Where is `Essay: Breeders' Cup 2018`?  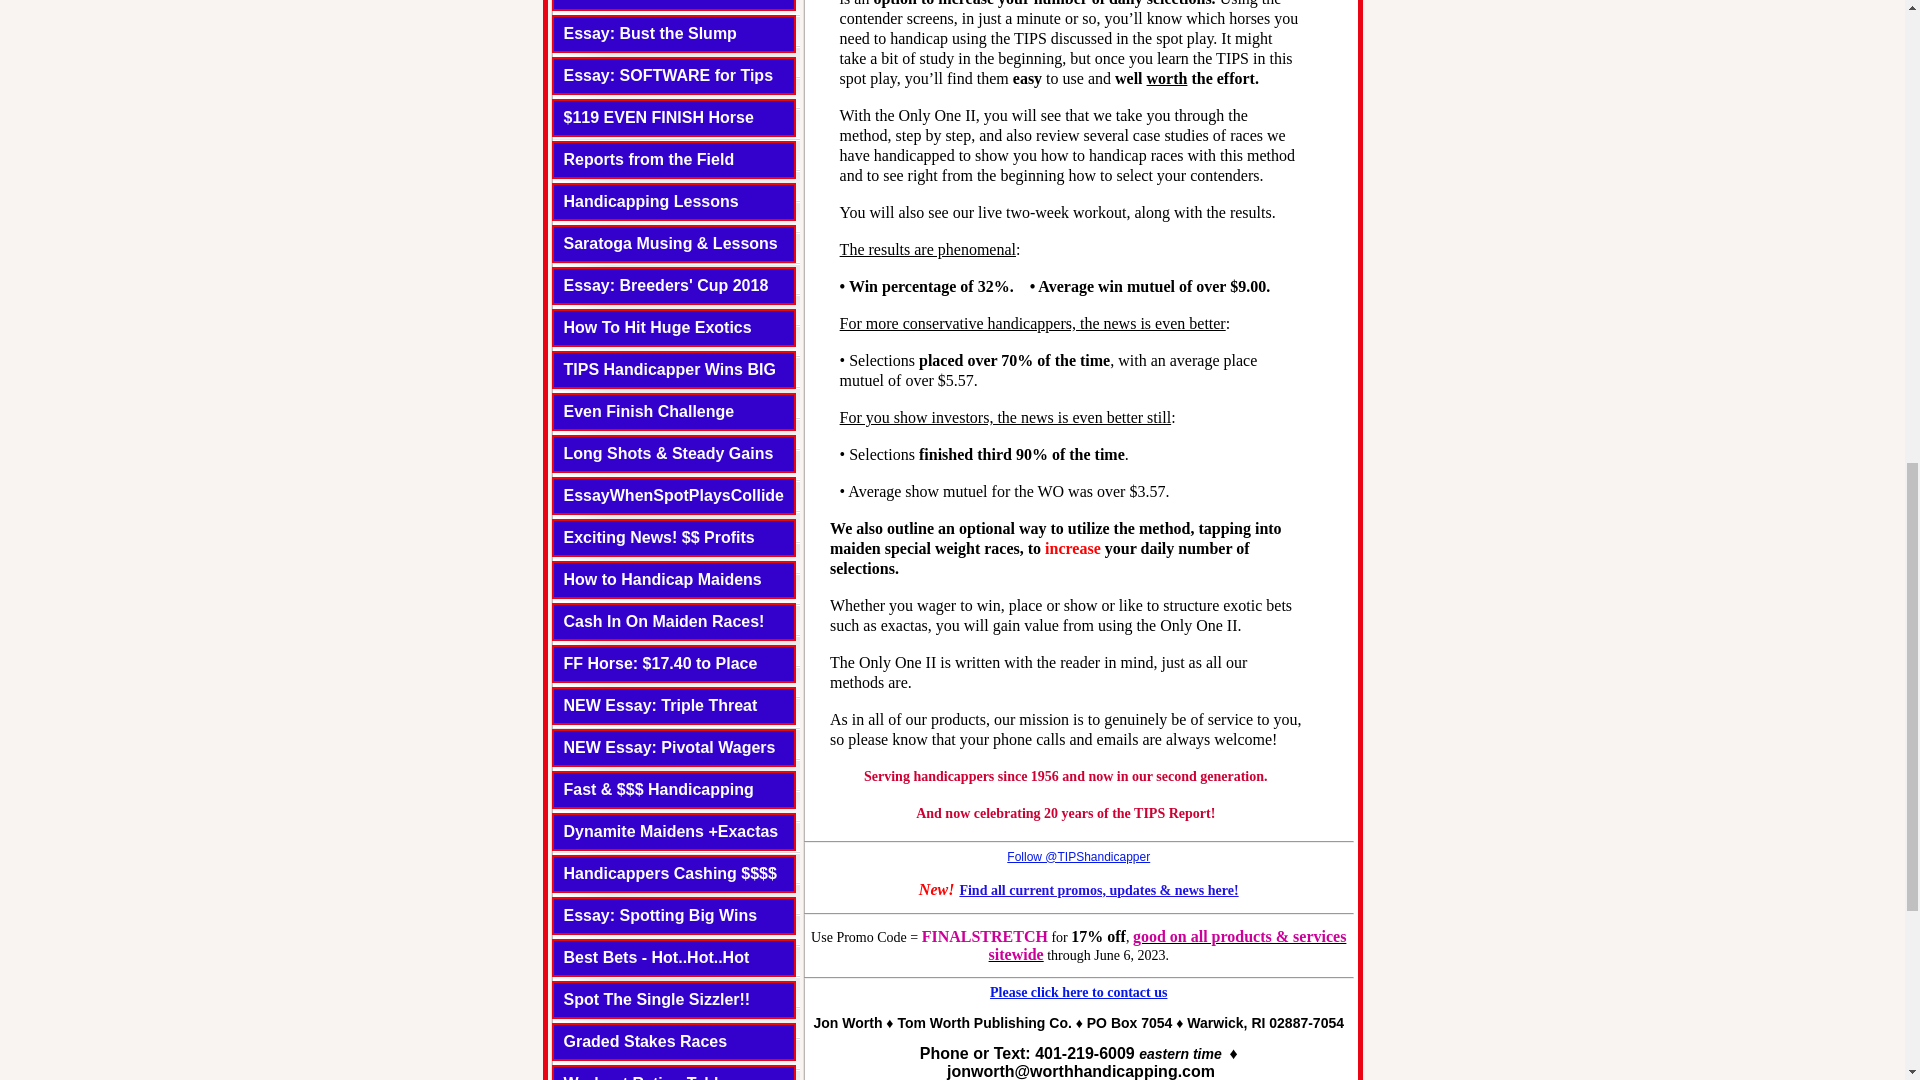 Essay: Breeders' Cup 2018 is located at coordinates (666, 284).